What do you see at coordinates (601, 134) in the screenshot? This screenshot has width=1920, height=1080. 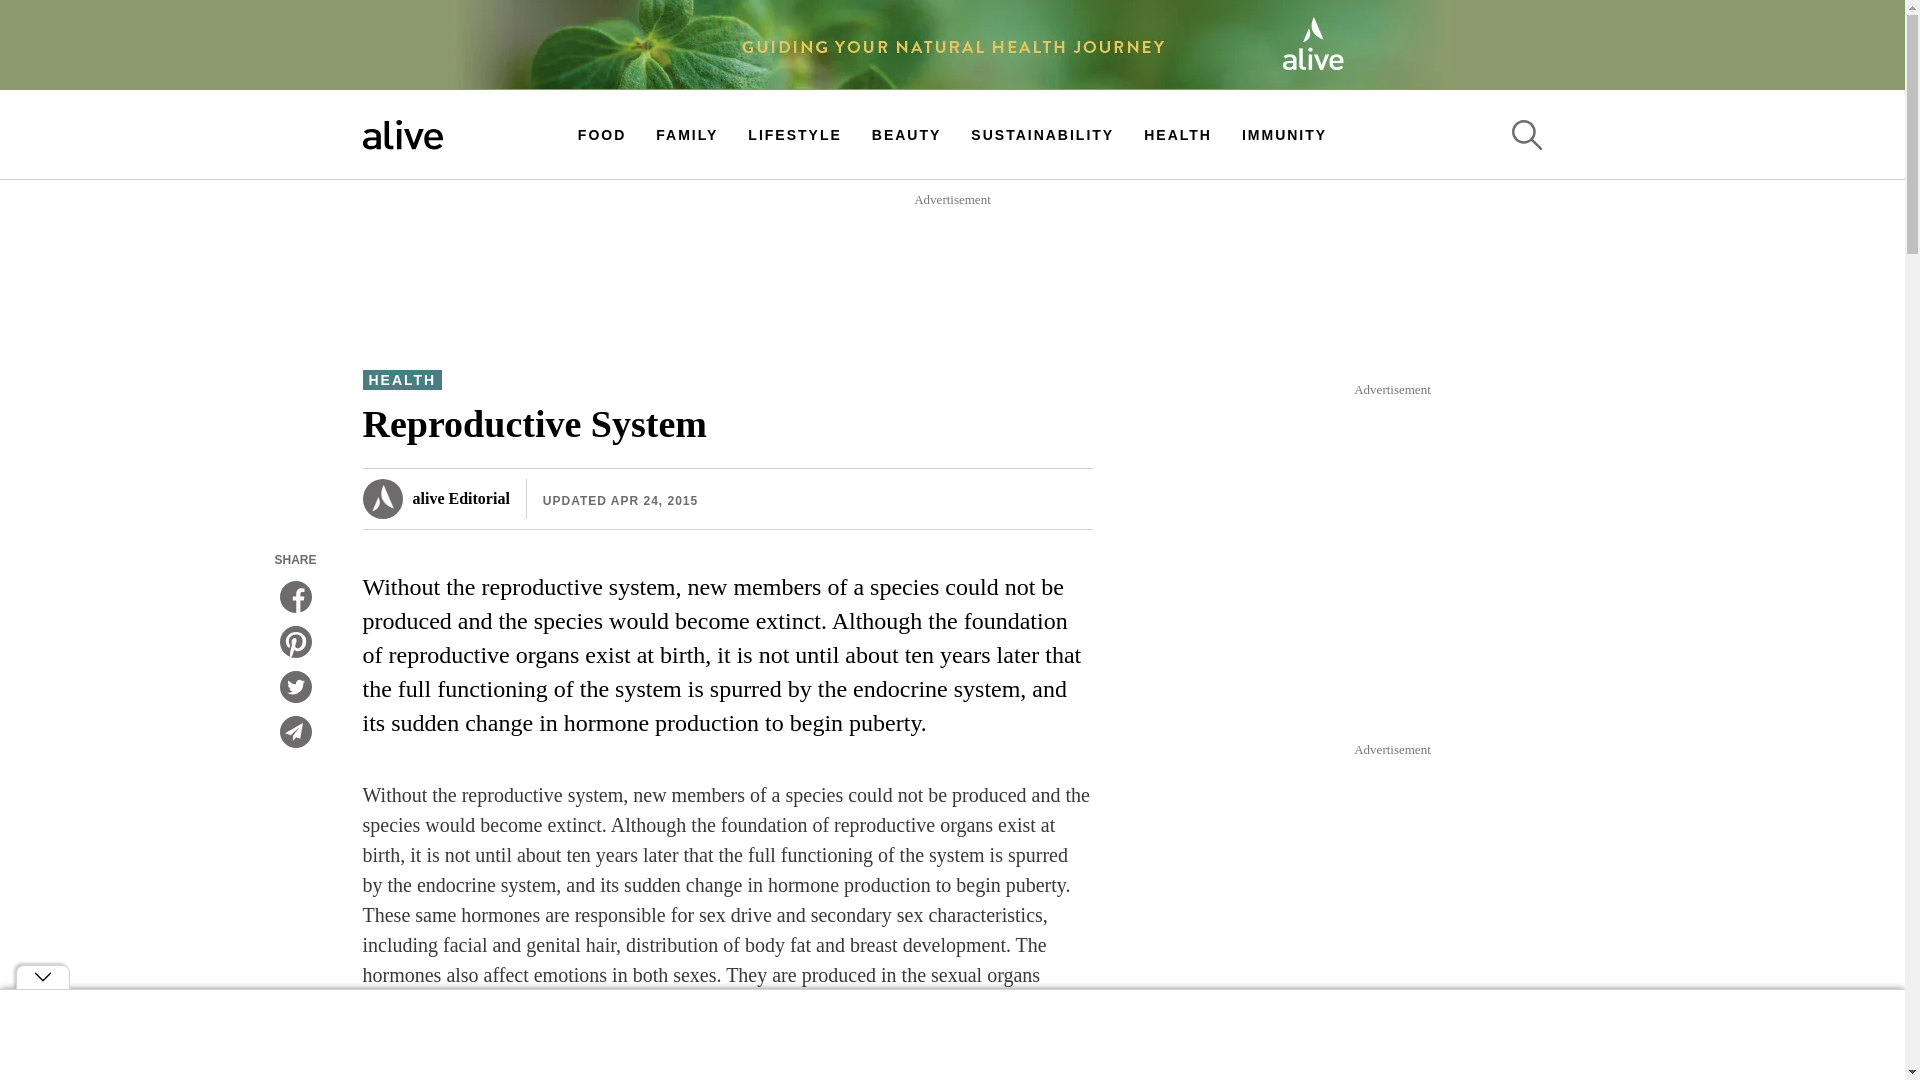 I see `FOOD` at bounding box center [601, 134].